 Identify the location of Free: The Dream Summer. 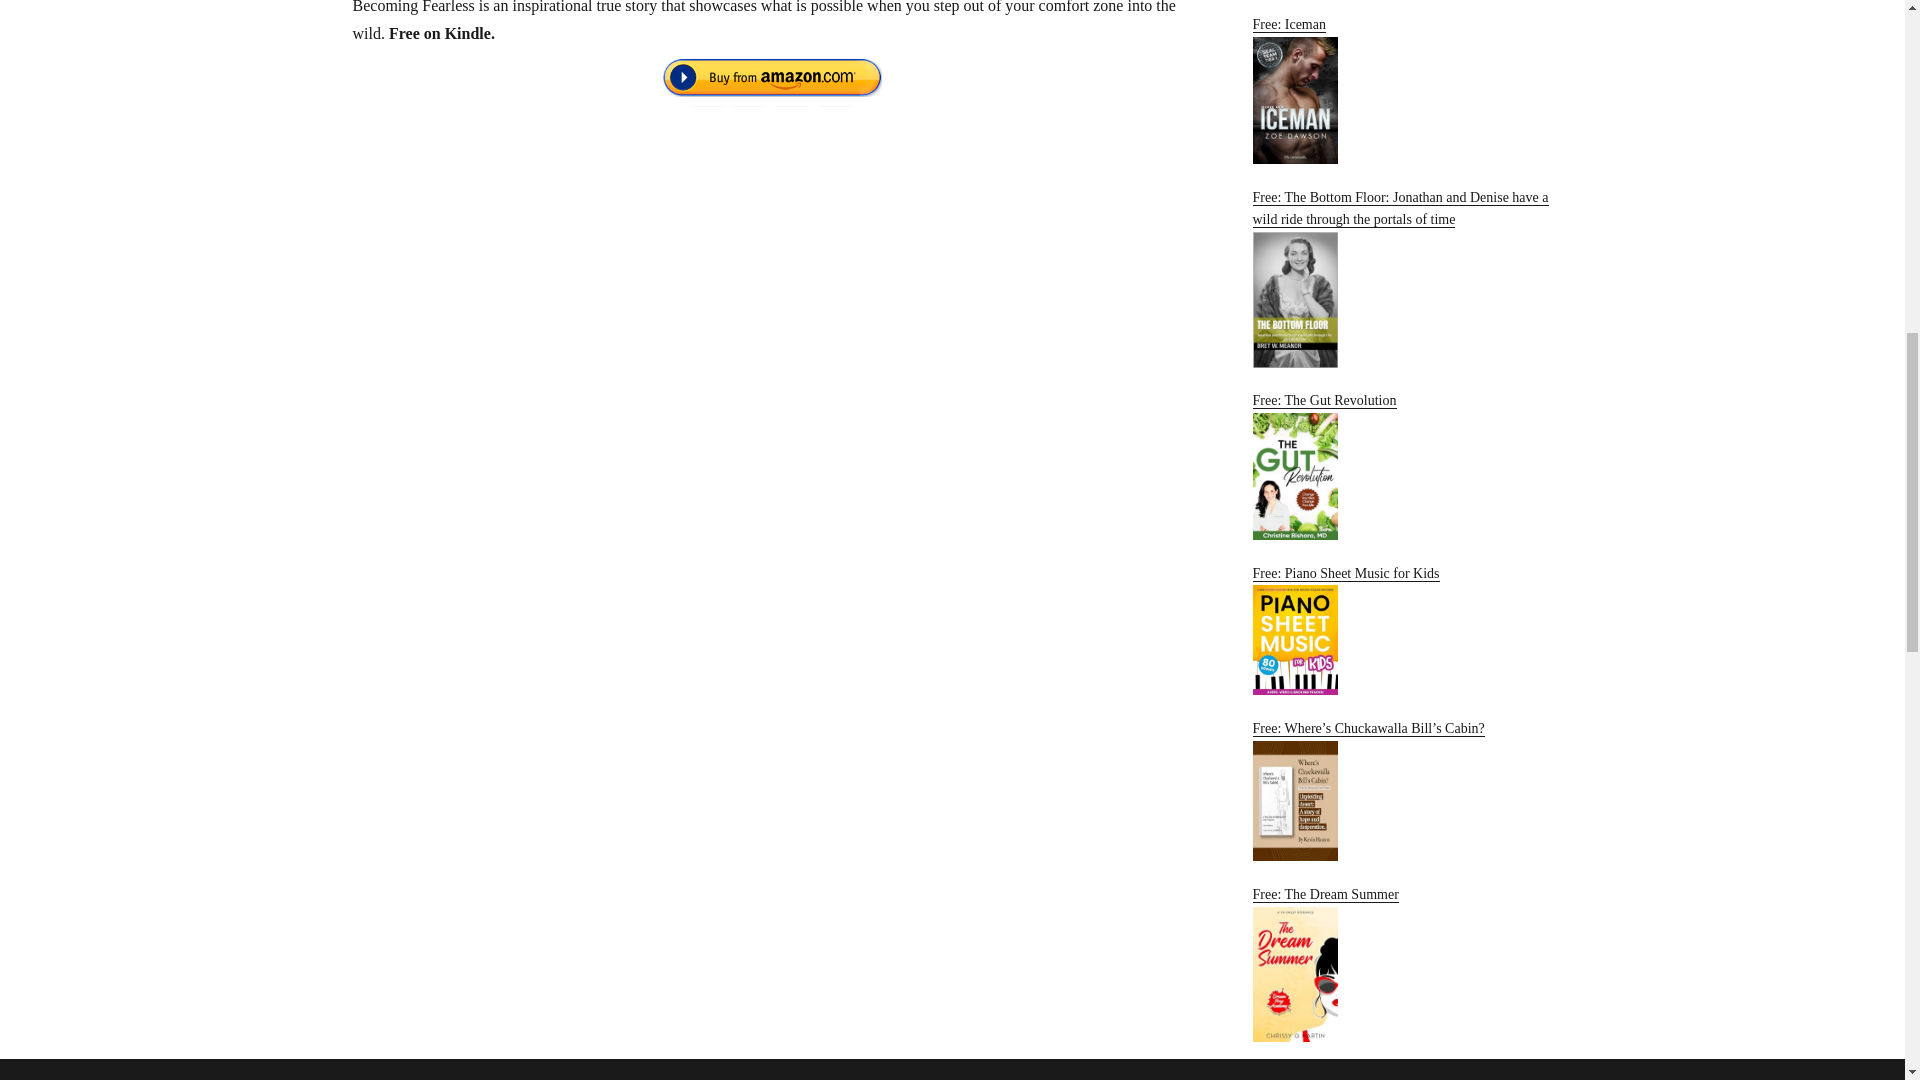
(1401, 964).